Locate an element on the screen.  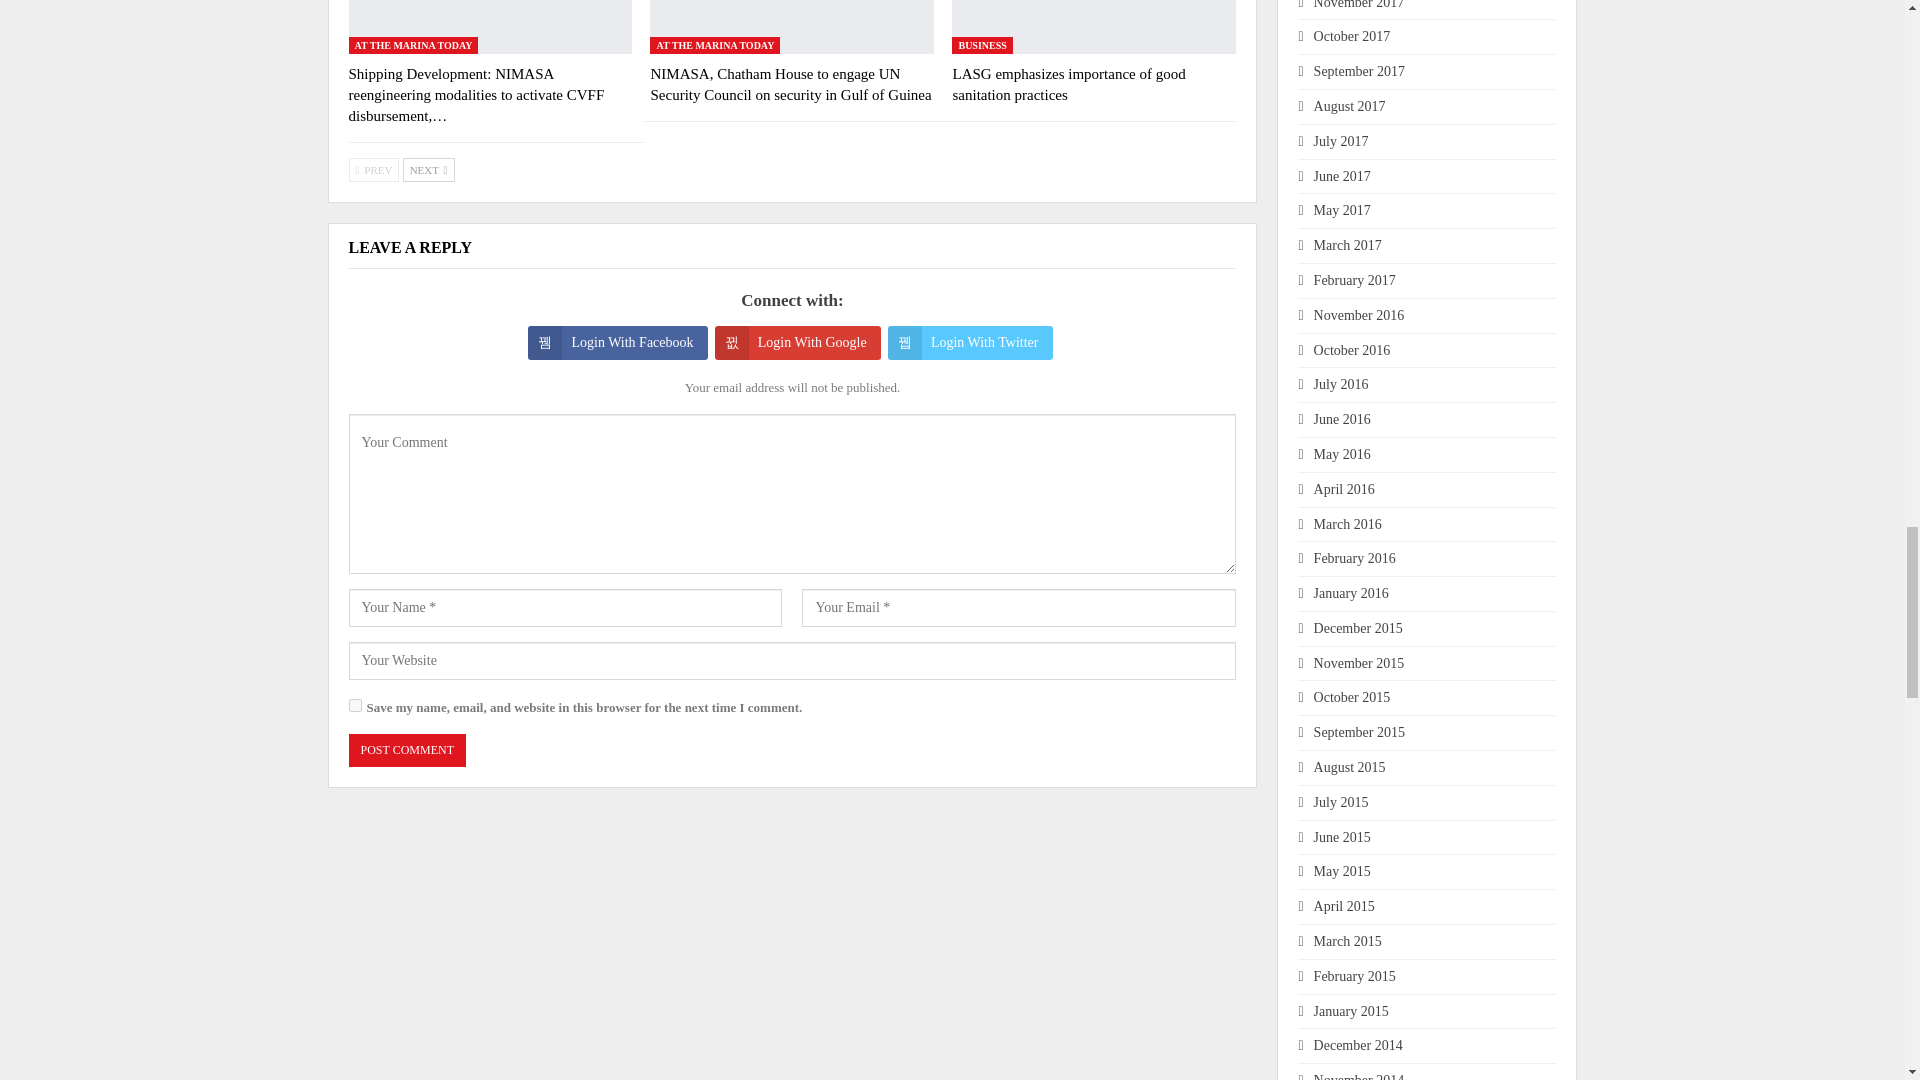
LASG emphasizes importance of good sanitation practices is located at coordinates (1094, 27).